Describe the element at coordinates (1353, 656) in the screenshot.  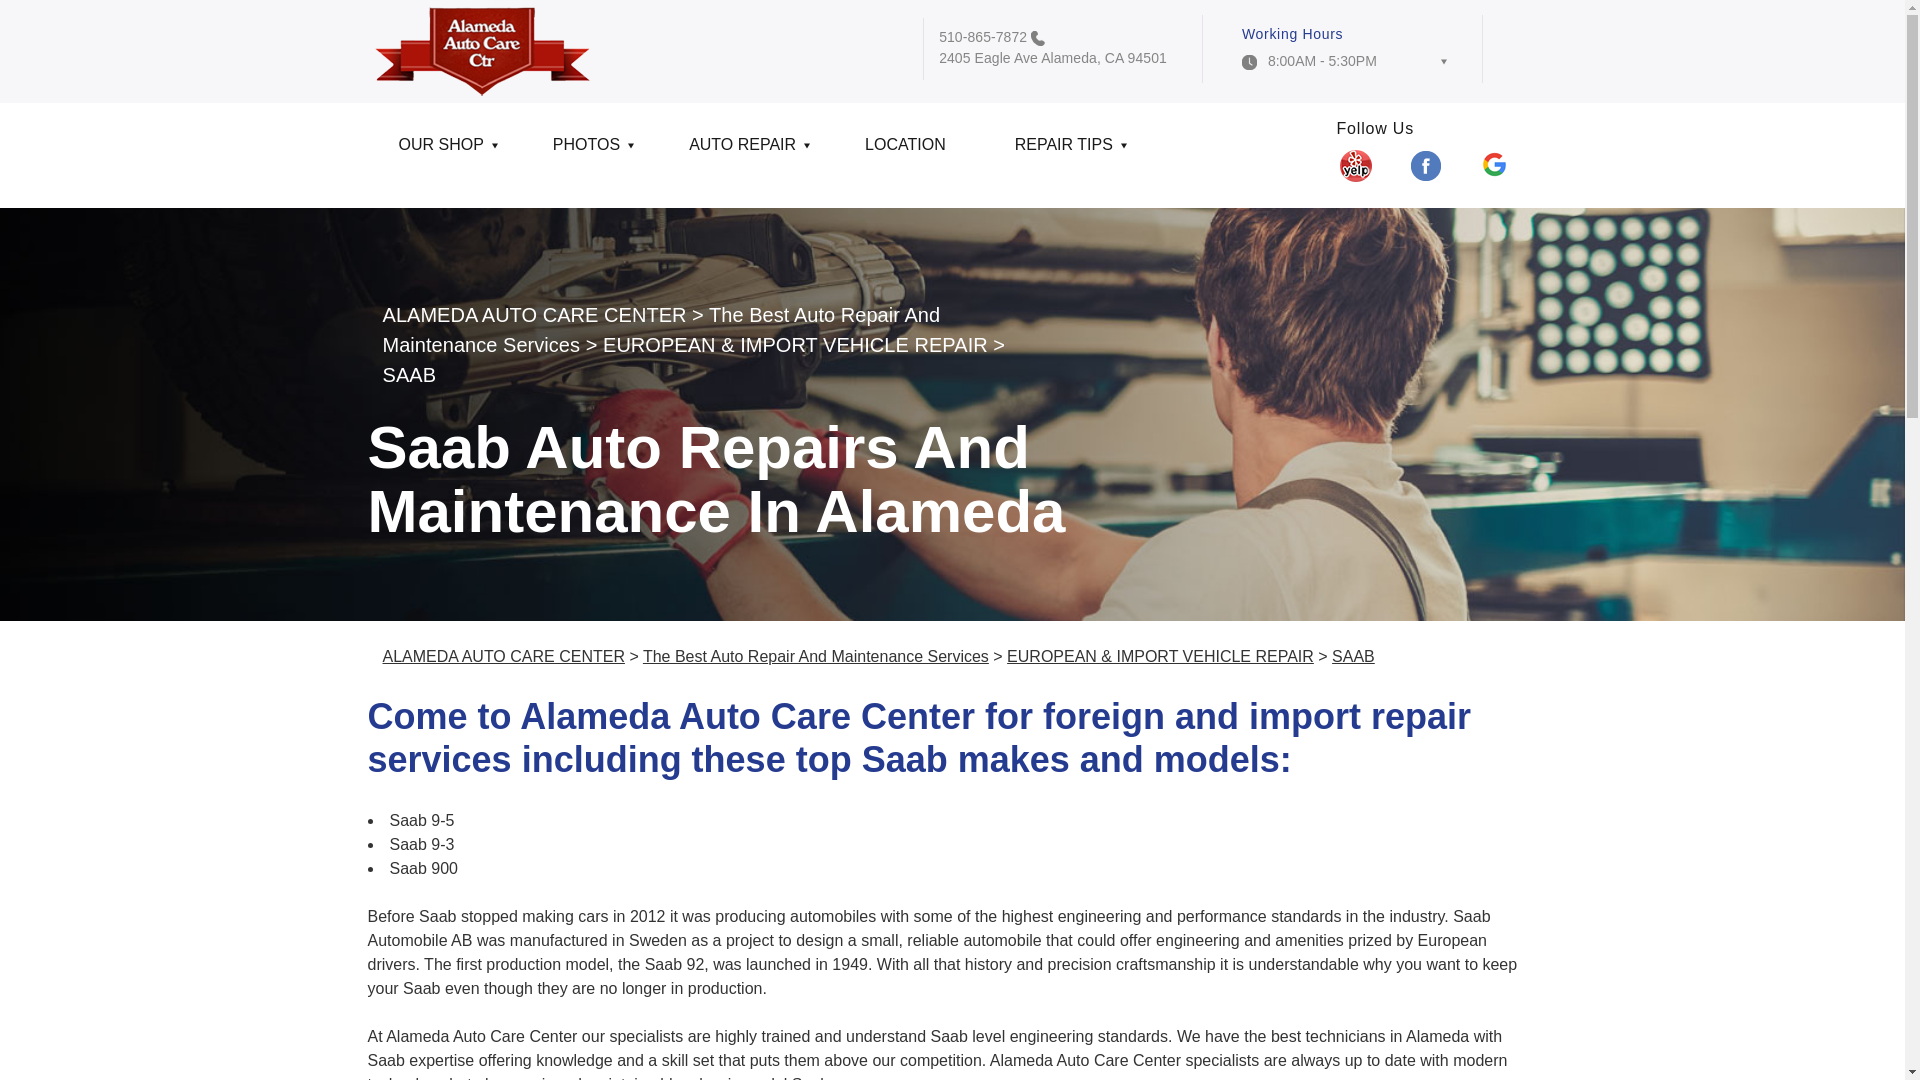
I see `SAAB` at that location.